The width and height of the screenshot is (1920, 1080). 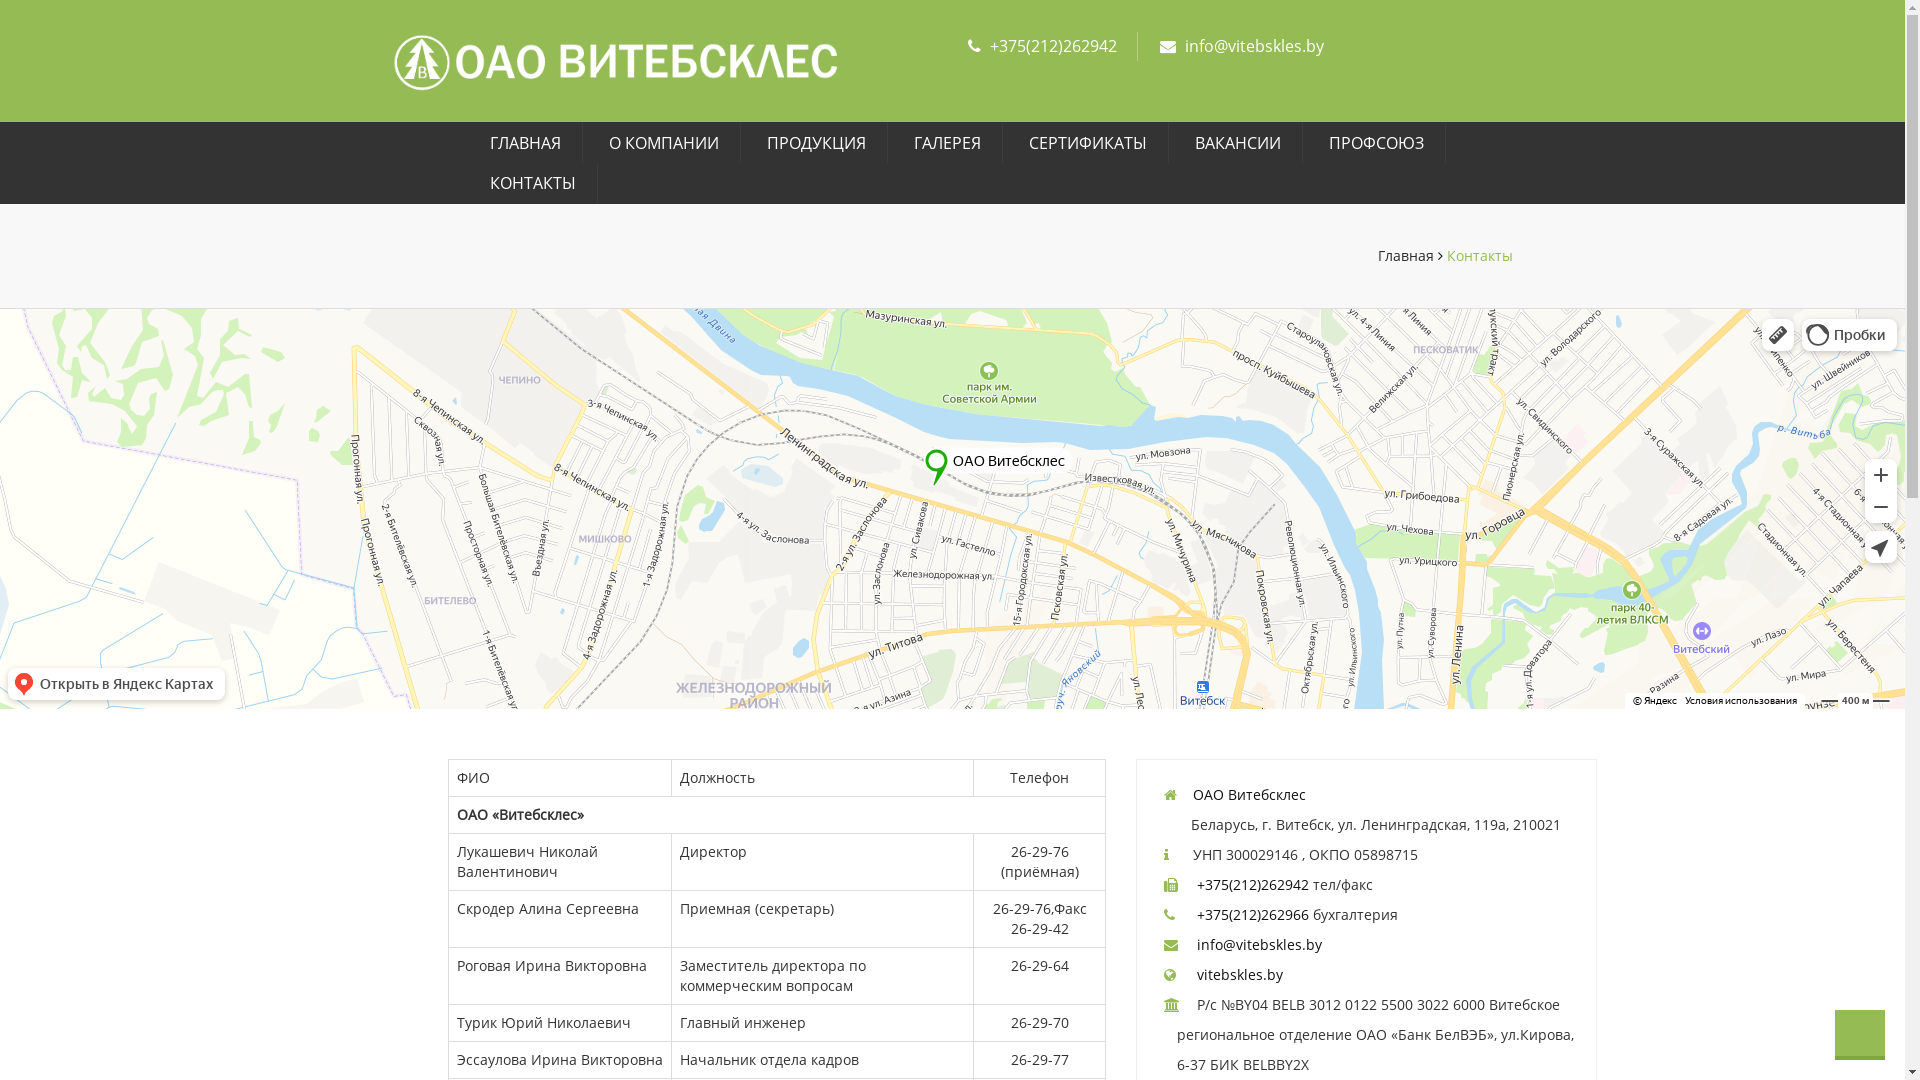 What do you see at coordinates (1253, 884) in the screenshot?
I see `+375(212)262942` at bounding box center [1253, 884].